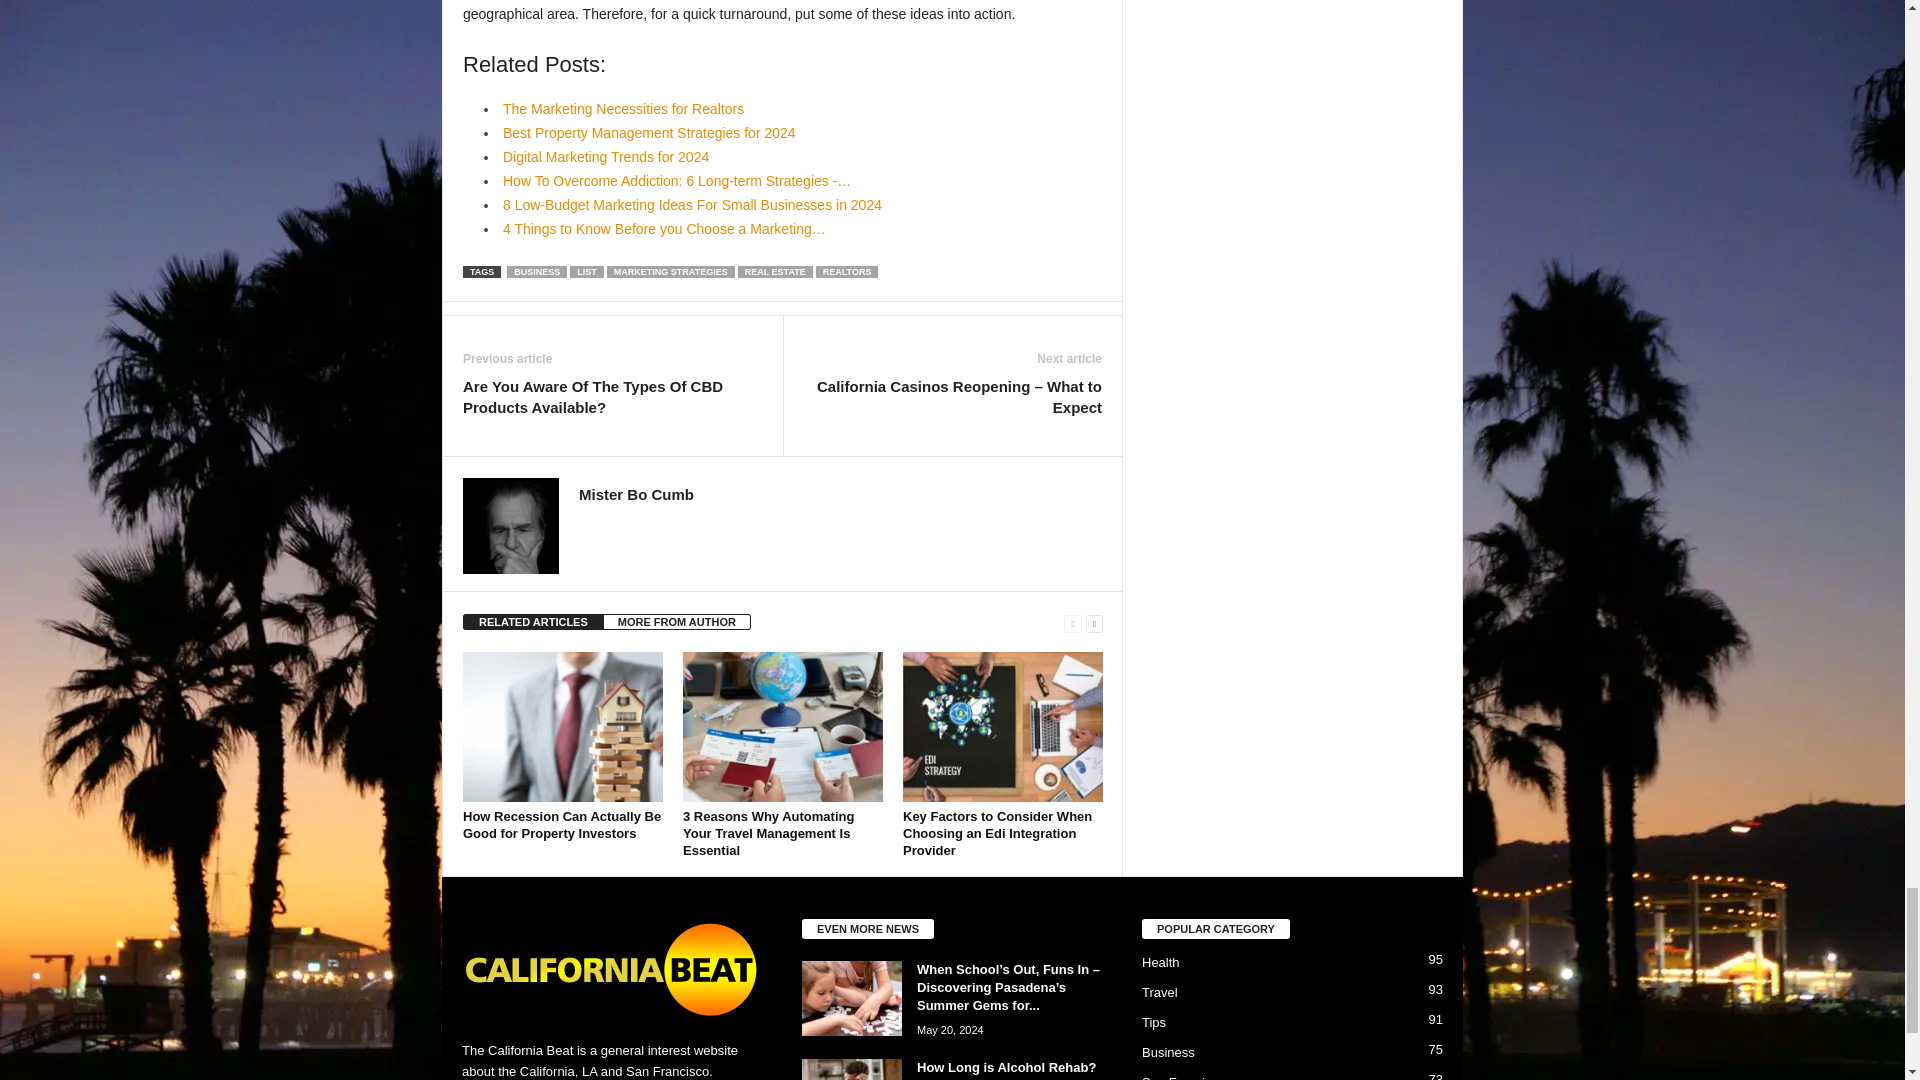  What do you see at coordinates (783, 727) in the screenshot?
I see `3 Reasons Why Automating Your Travel Management Is Essential` at bounding box center [783, 727].